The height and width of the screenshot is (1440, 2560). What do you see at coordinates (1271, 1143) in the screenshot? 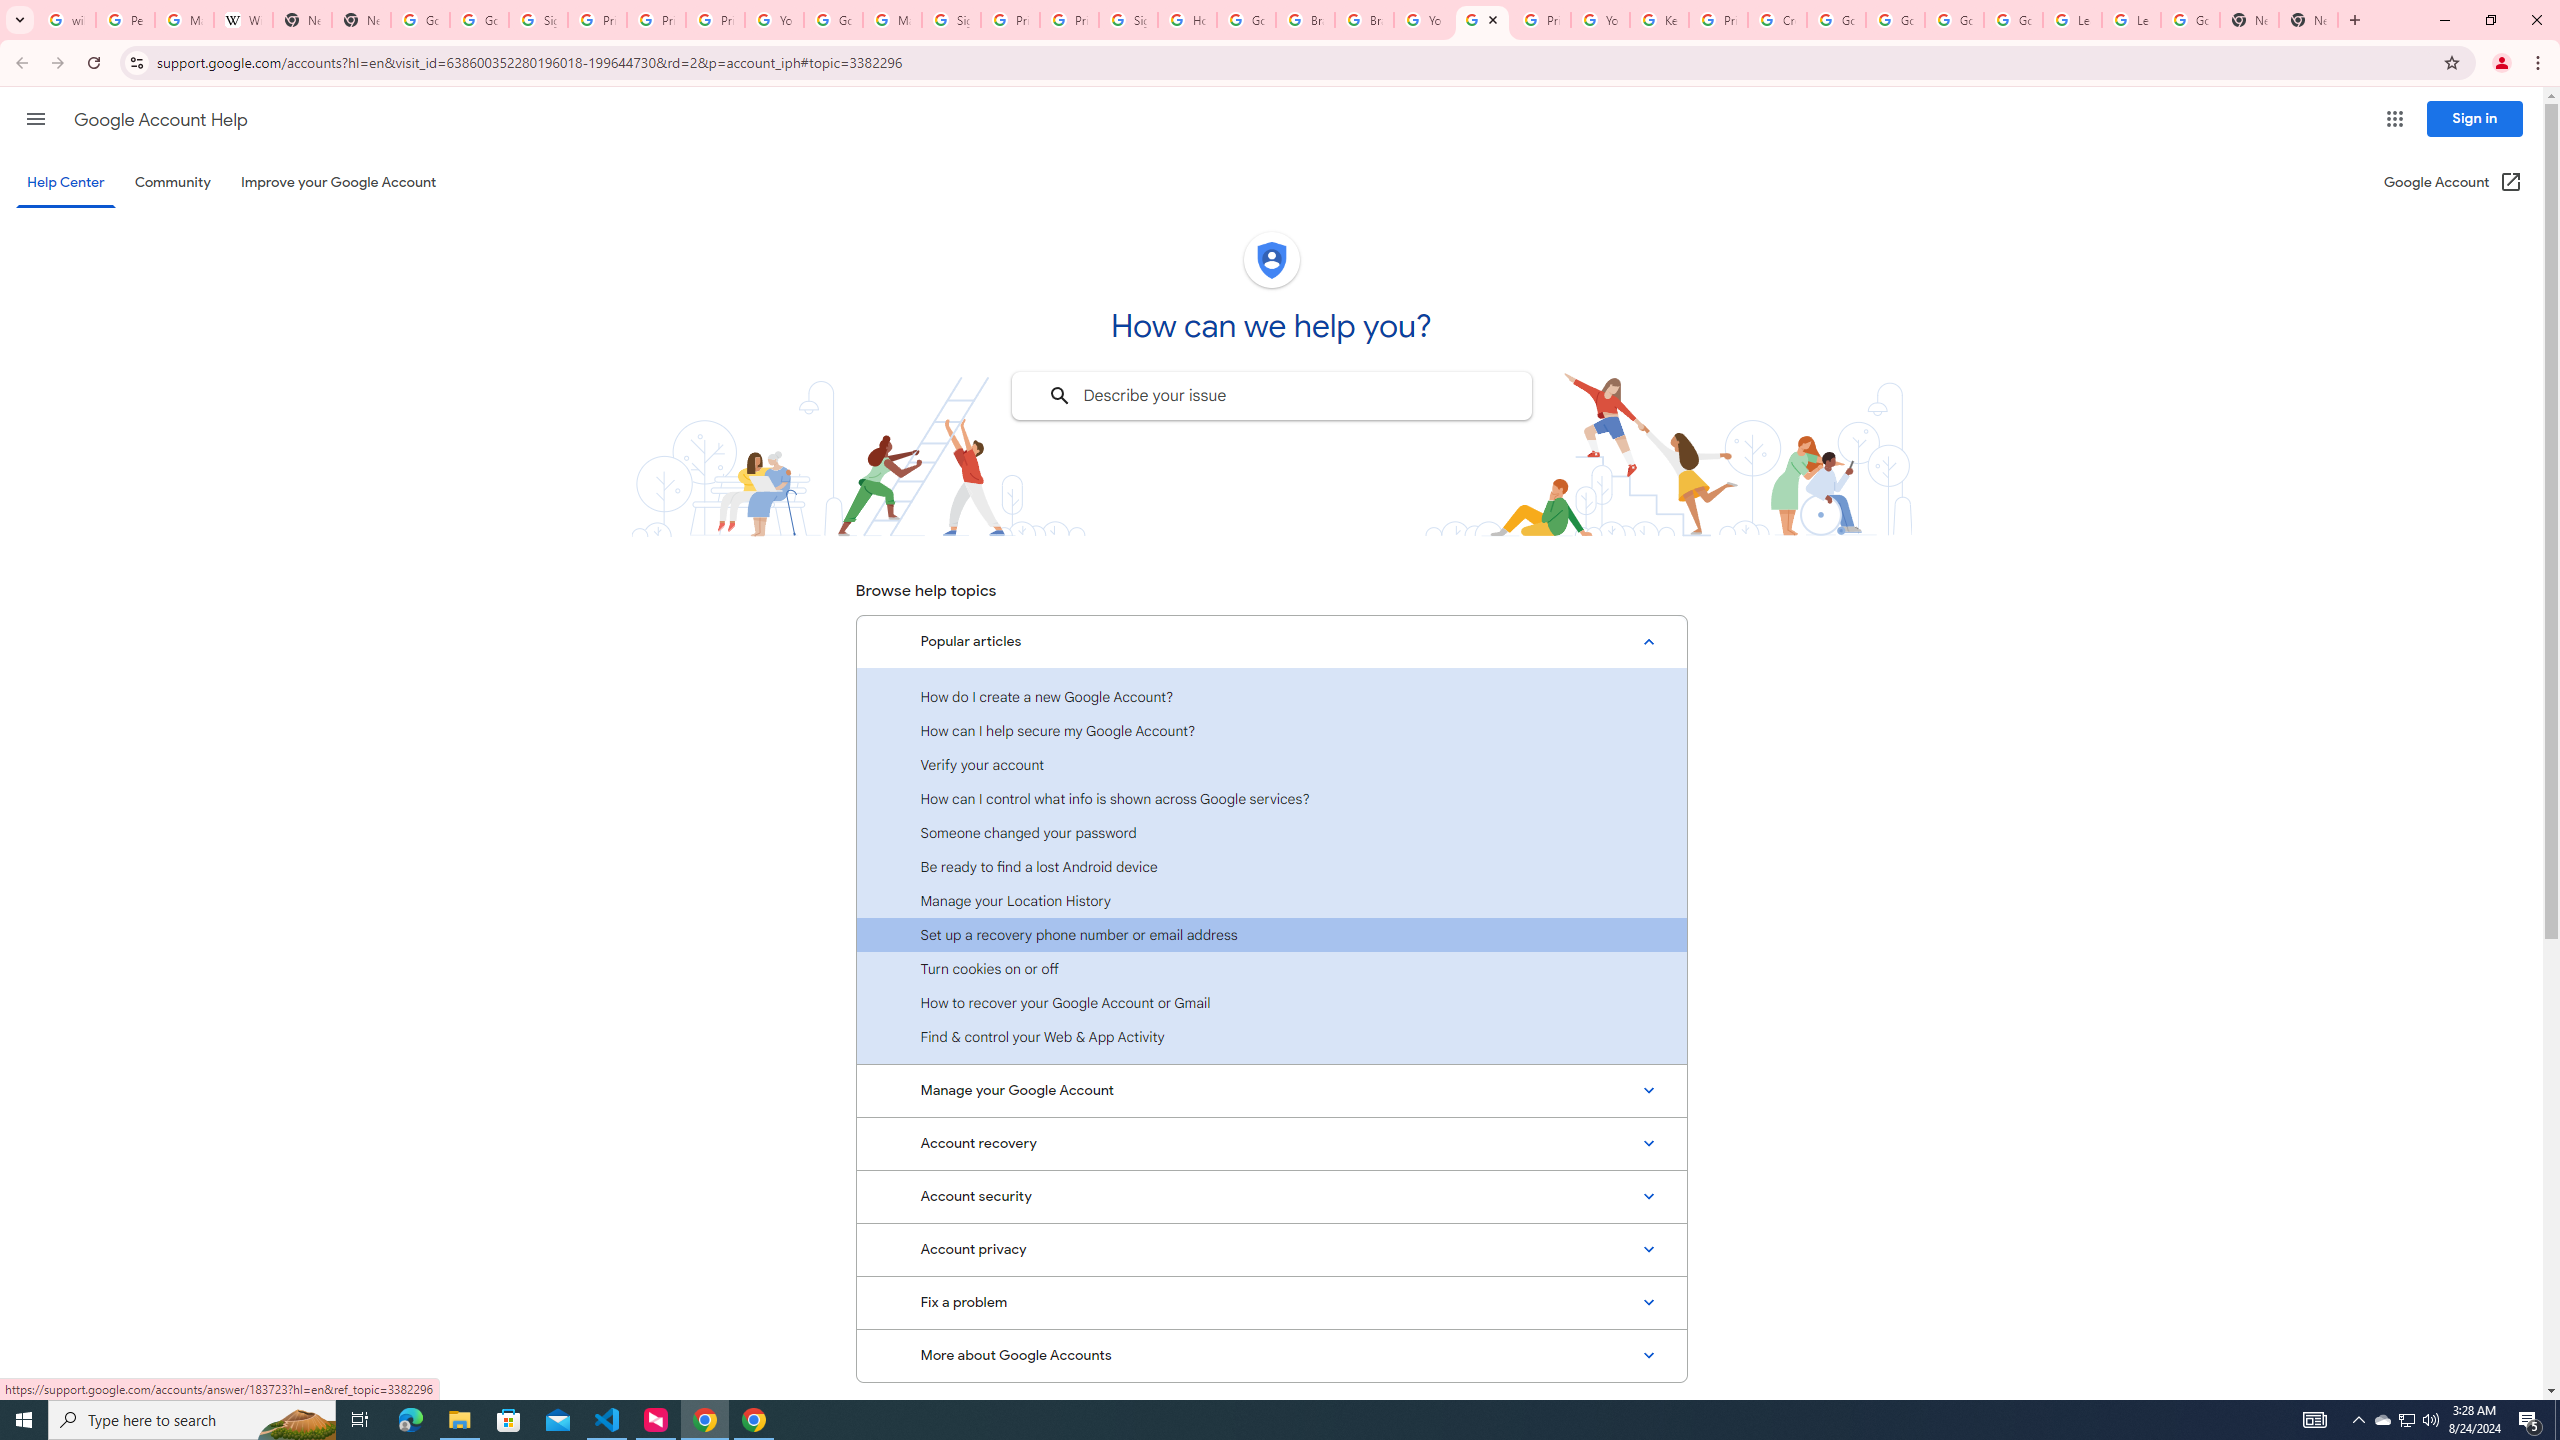
I see `Account recovery` at bounding box center [1271, 1143].